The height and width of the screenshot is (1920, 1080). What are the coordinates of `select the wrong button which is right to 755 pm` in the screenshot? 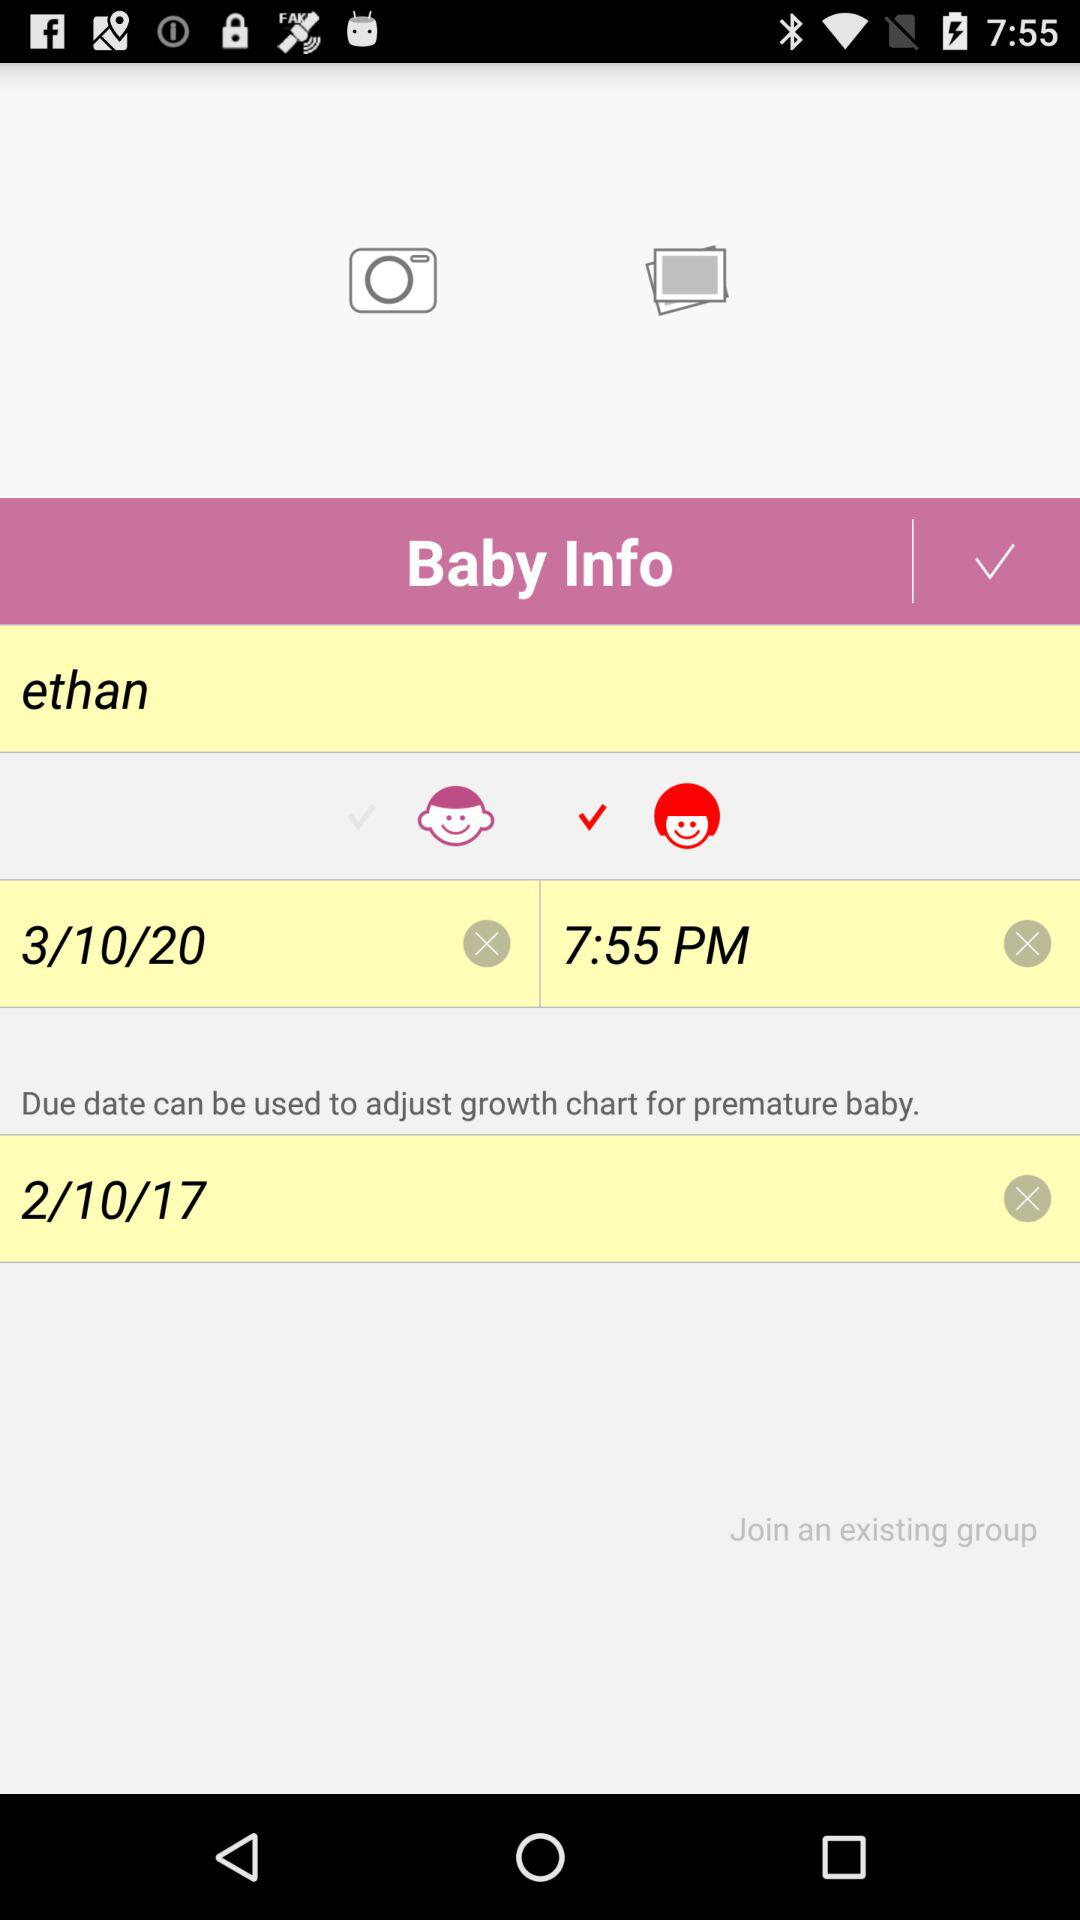 It's located at (1028, 944).